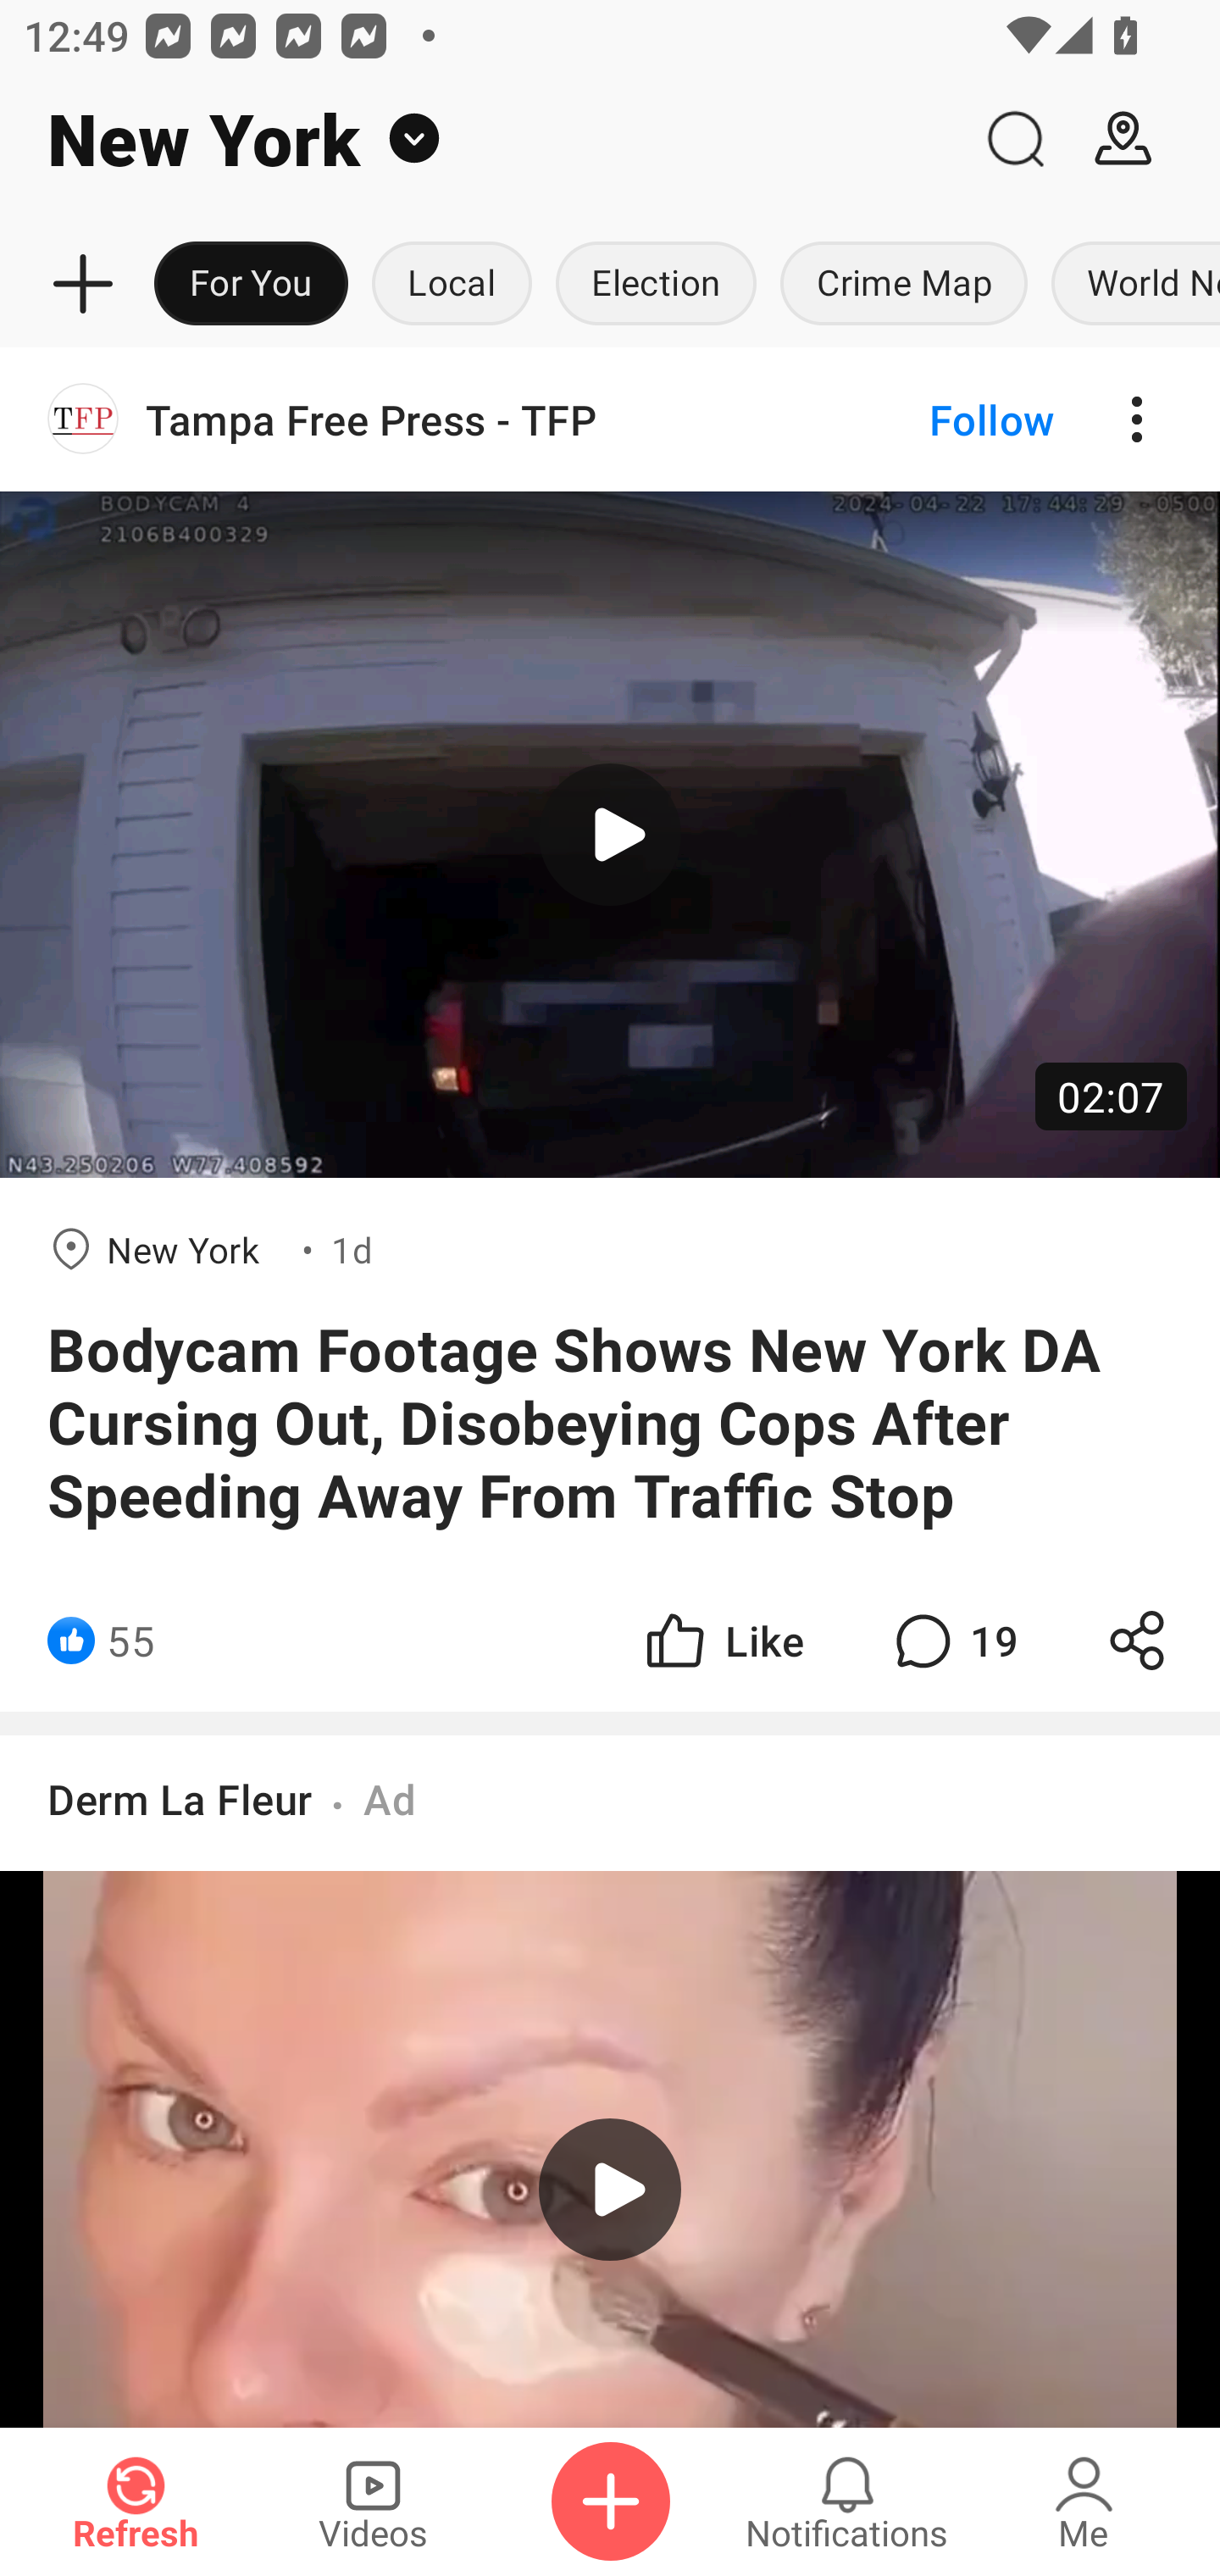  Describe the element at coordinates (480, 139) in the screenshot. I see `New York` at that location.